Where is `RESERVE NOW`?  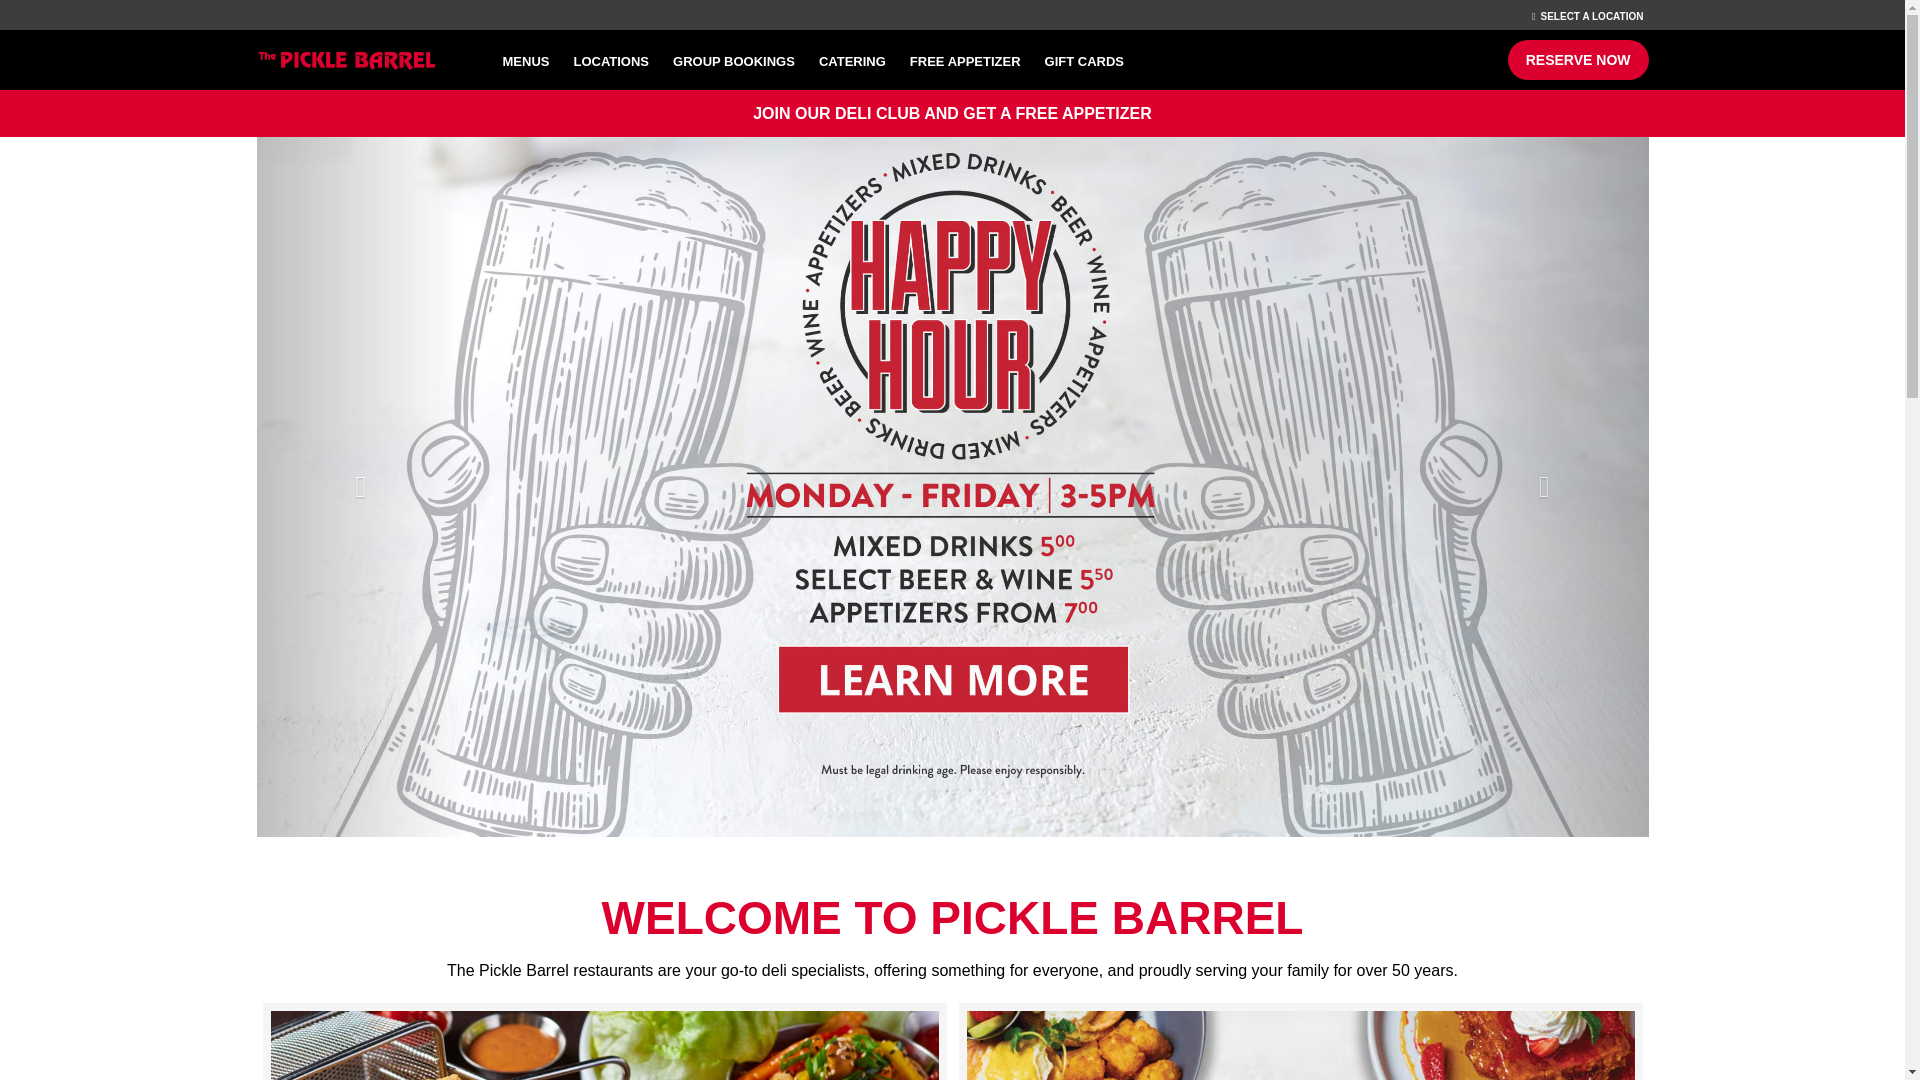 RESERVE NOW is located at coordinates (1578, 59).